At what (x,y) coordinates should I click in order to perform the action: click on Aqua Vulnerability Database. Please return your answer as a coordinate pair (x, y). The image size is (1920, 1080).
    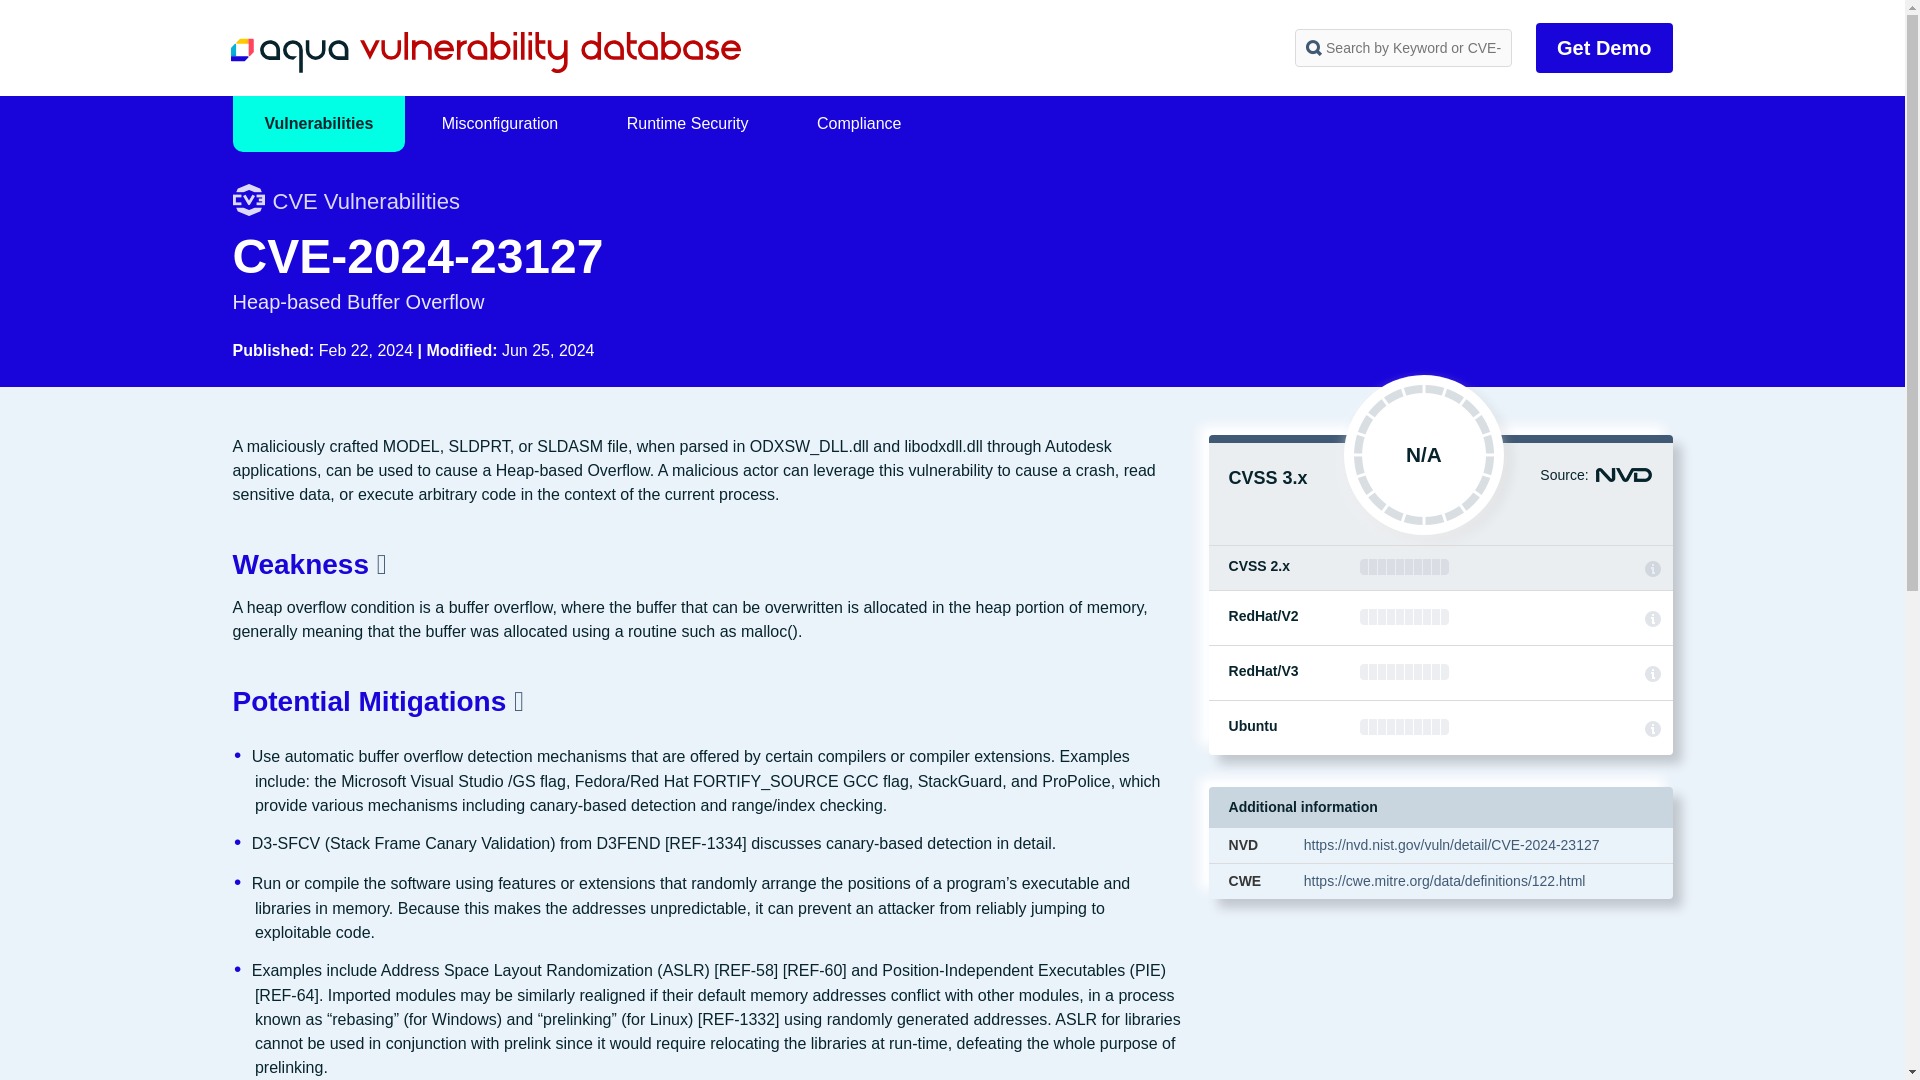
    Looking at the image, I should click on (484, 52).